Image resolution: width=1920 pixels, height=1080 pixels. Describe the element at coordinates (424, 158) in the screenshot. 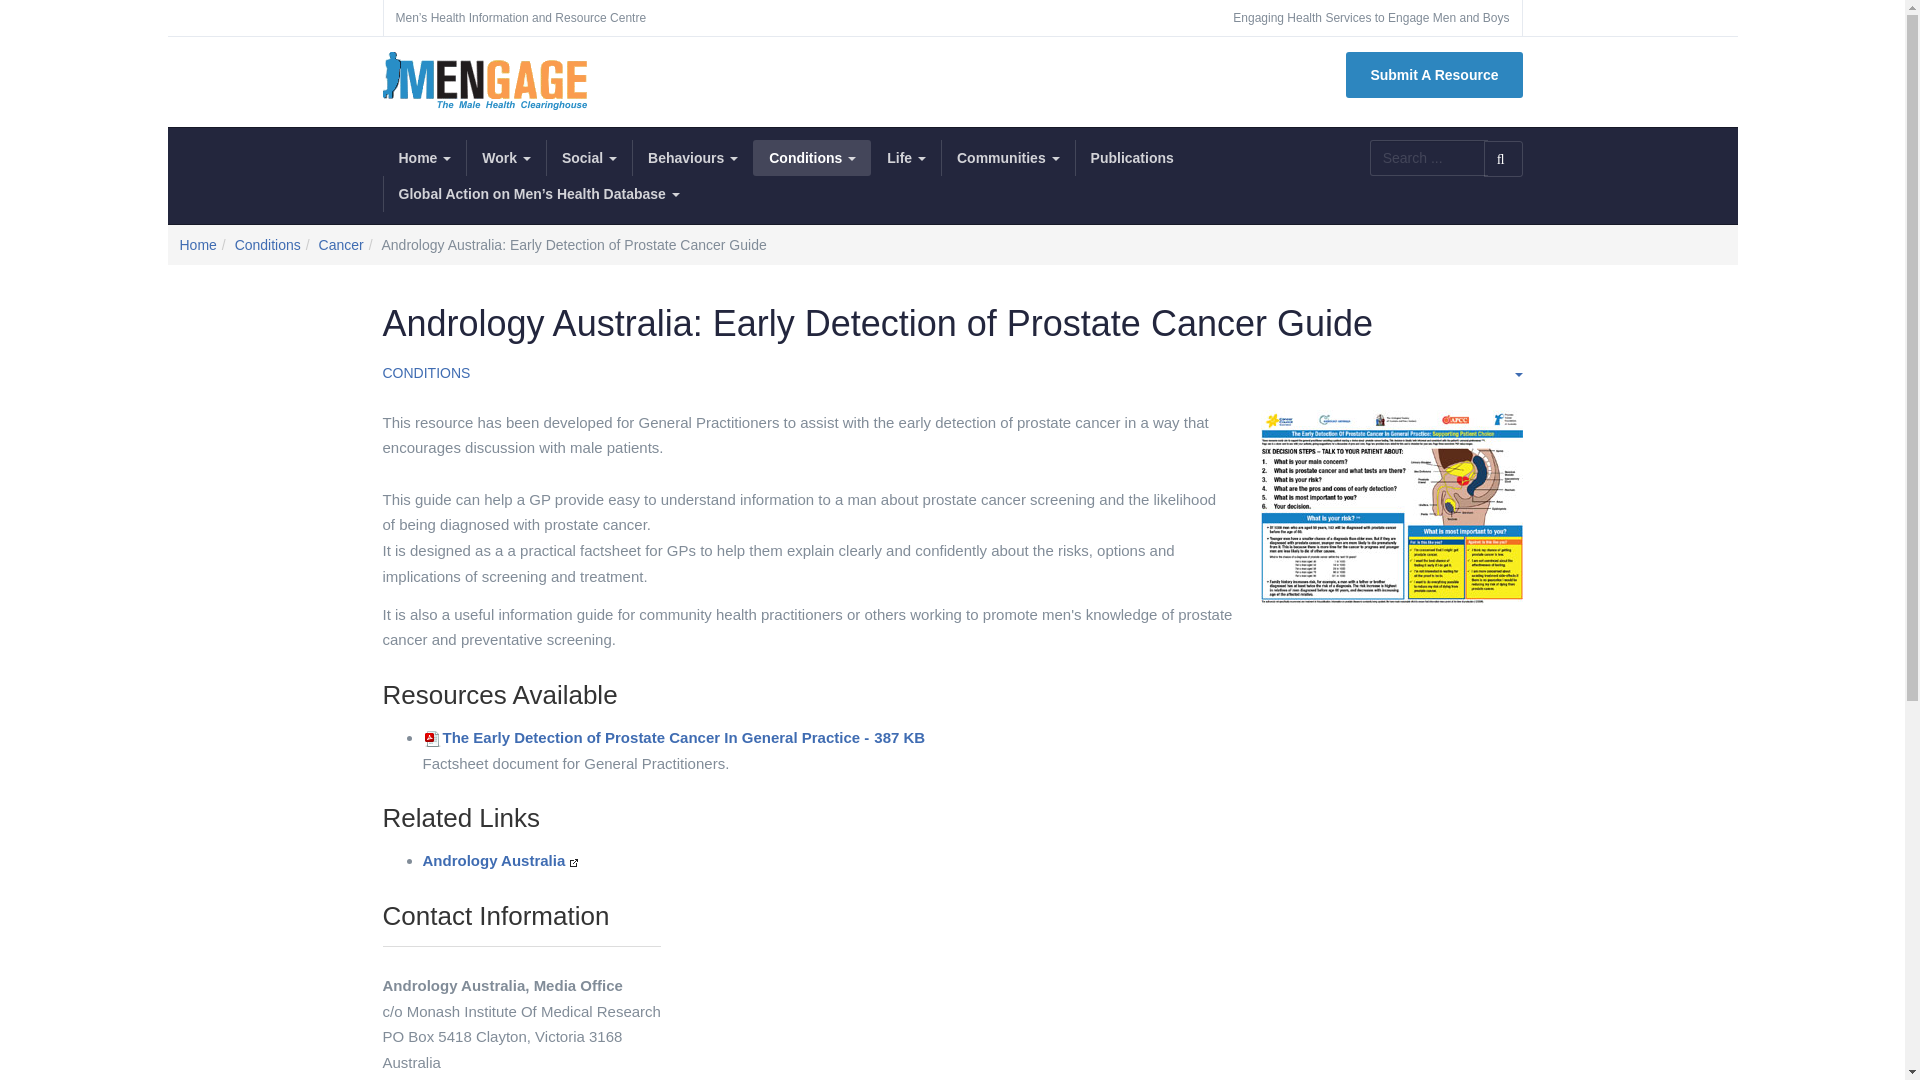

I see `Home` at that location.